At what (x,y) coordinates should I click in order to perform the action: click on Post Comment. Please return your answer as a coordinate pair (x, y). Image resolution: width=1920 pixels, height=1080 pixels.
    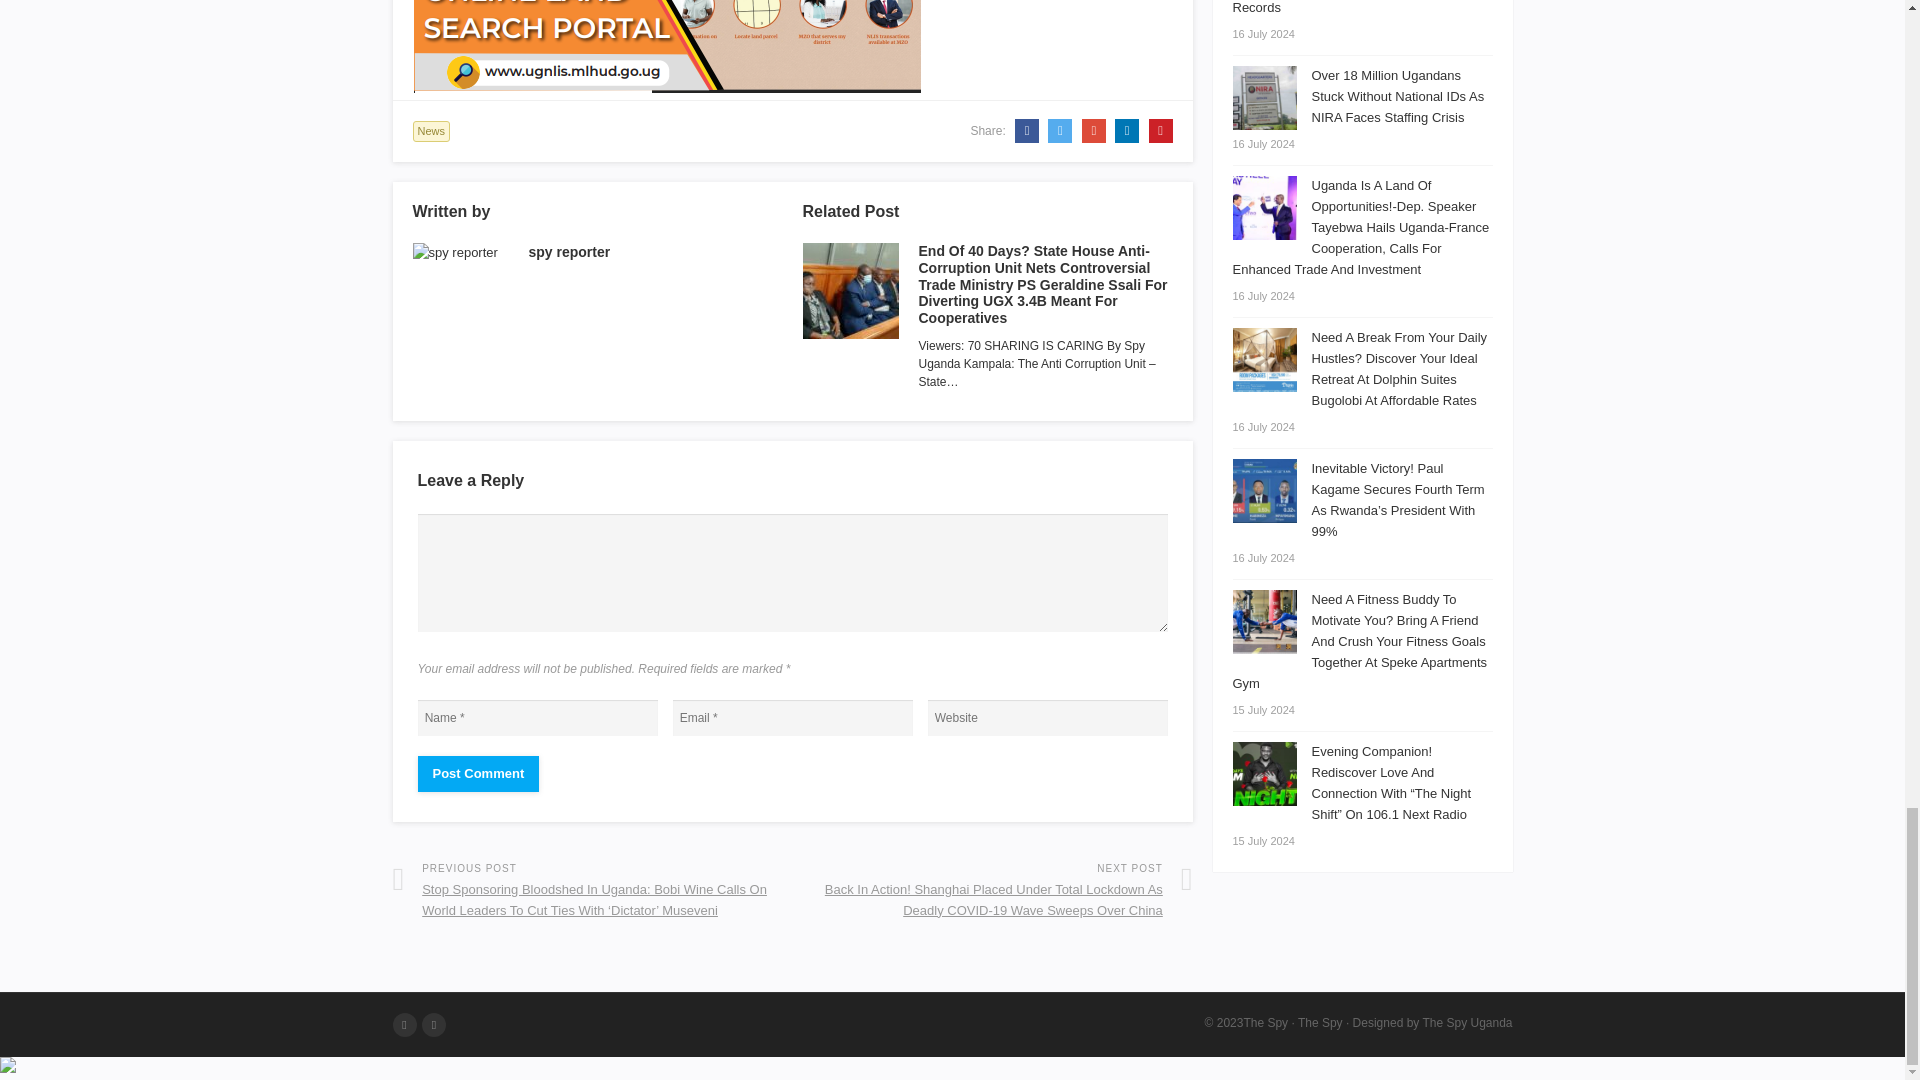
    Looking at the image, I should click on (478, 774).